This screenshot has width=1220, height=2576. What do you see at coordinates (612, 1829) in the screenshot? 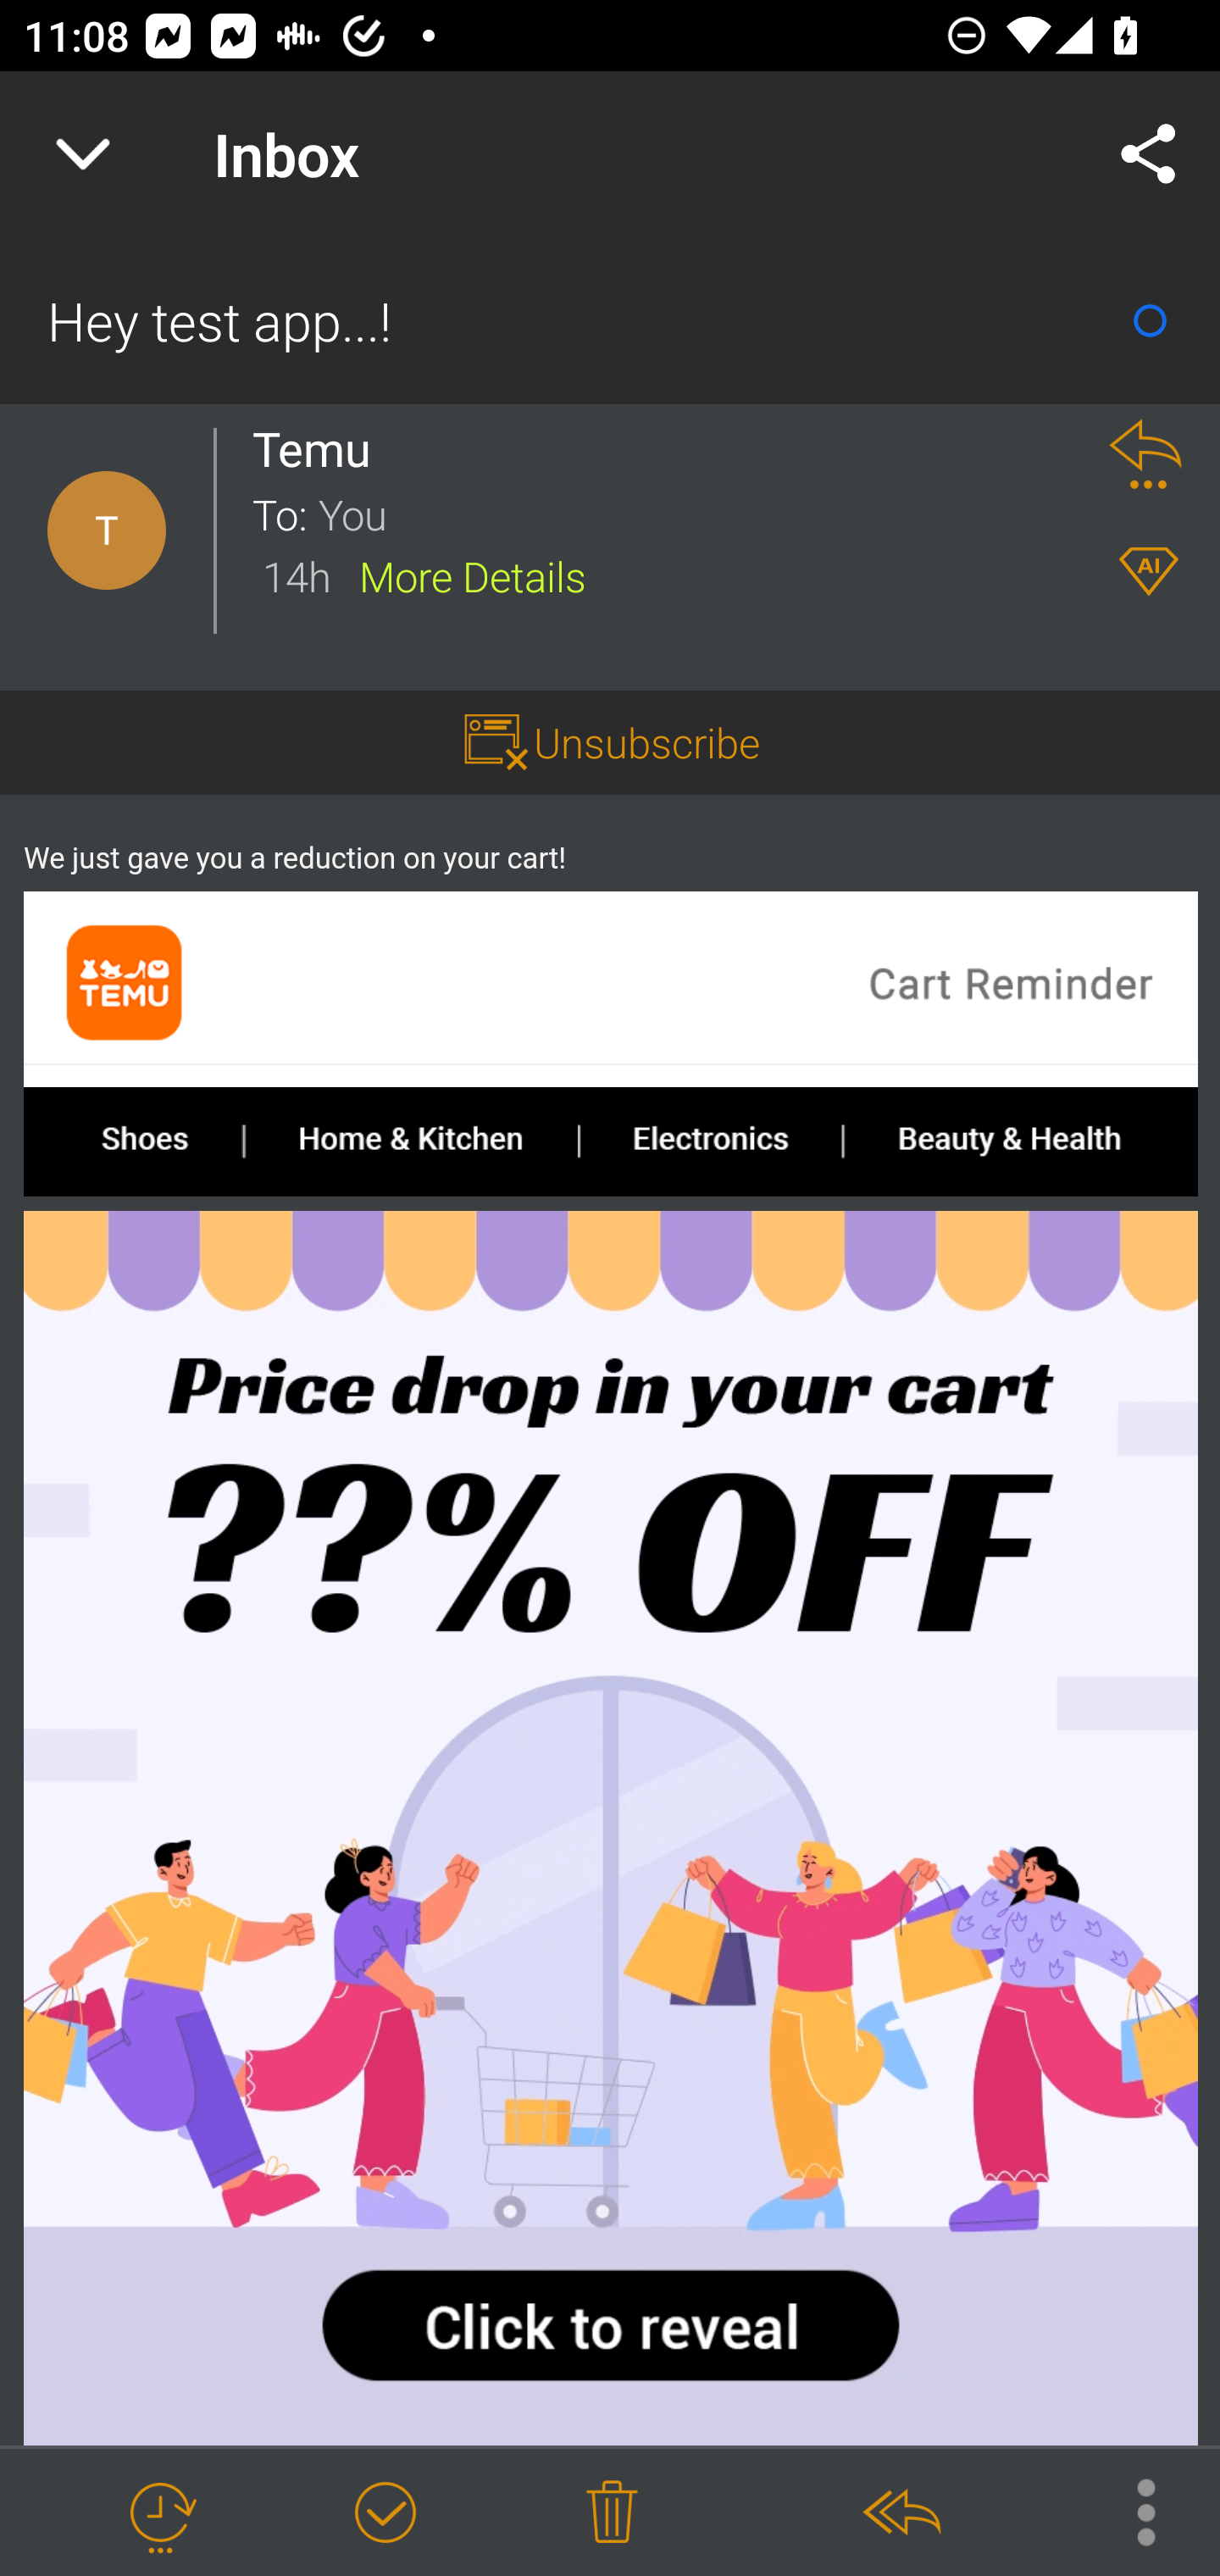
I see `e176c3dfcc1d0626fa44ab5f896871a9` at bounding box center [612, 1829].